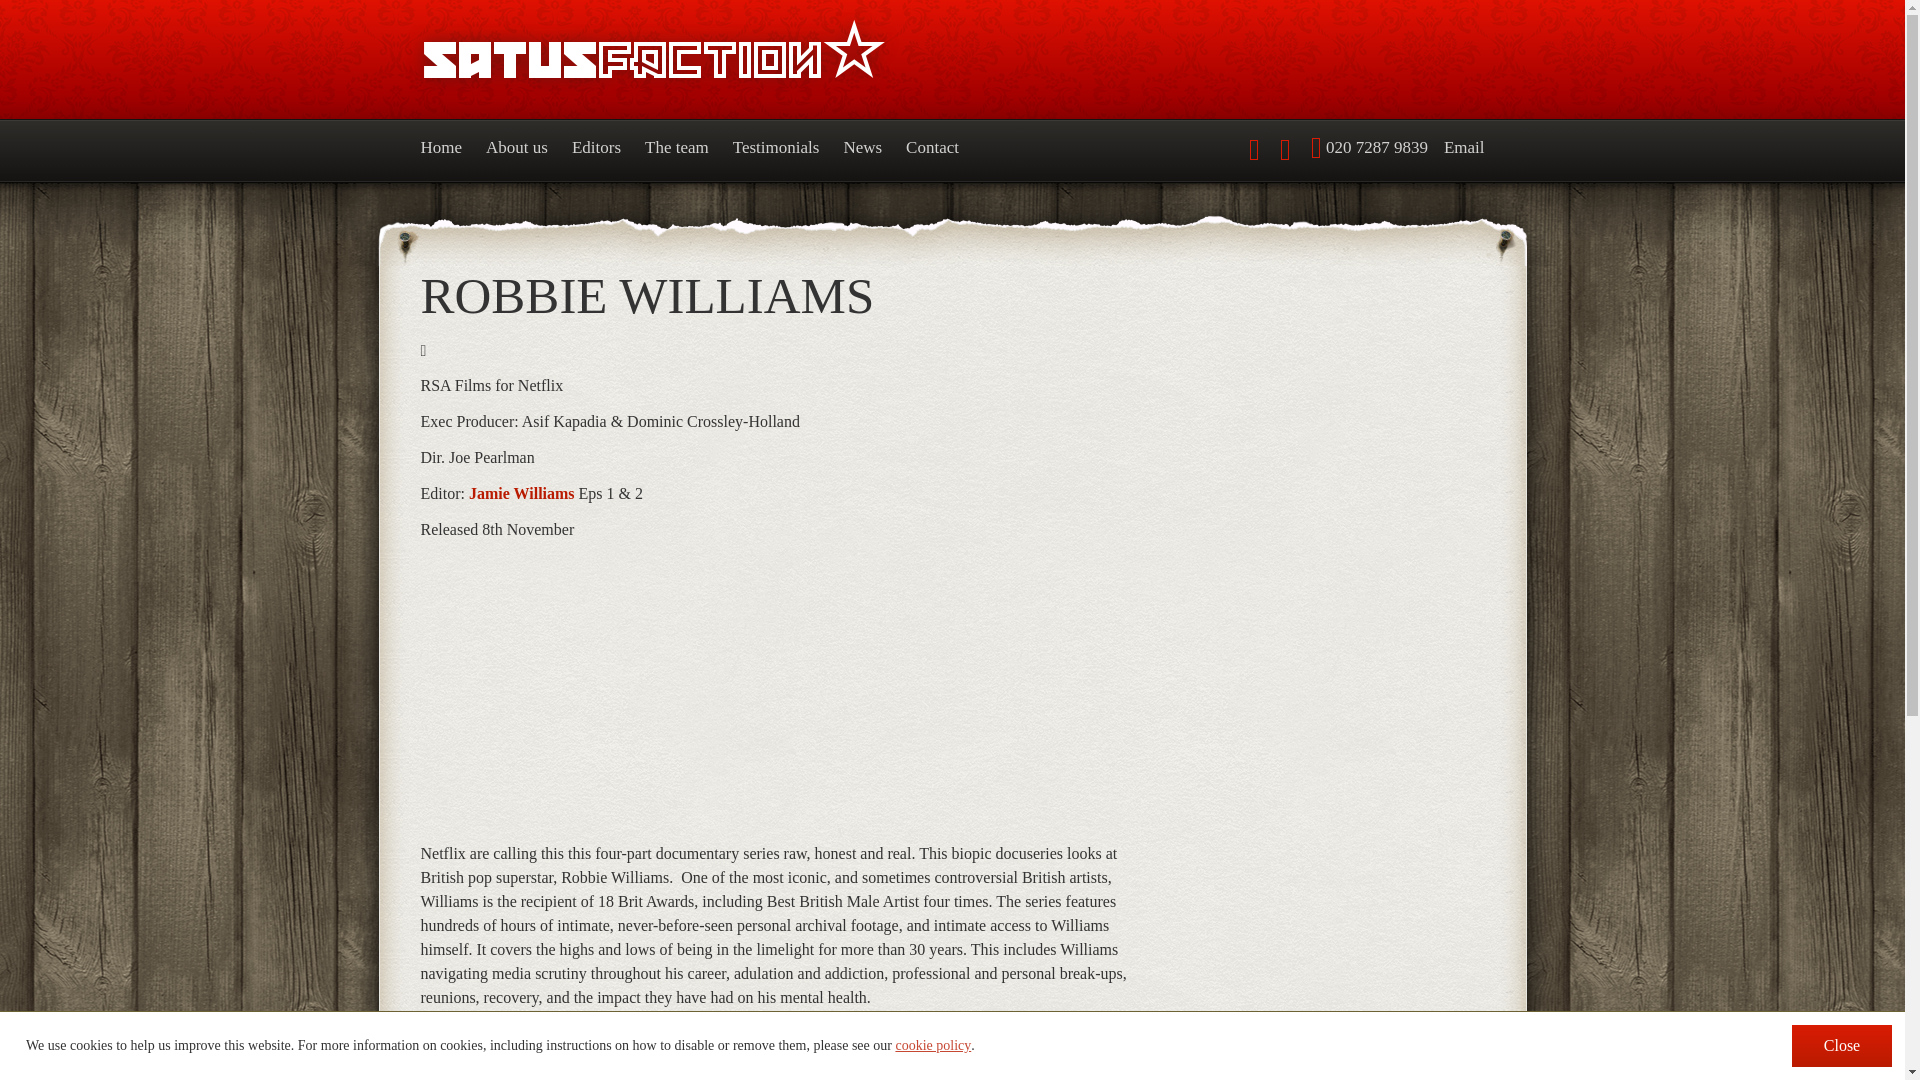 Image resolution: width=1920 pixels, height=1080 pixels. Describe the element at coordinates (776, 150) in the screenshot. I see `Testimonials` at that location.